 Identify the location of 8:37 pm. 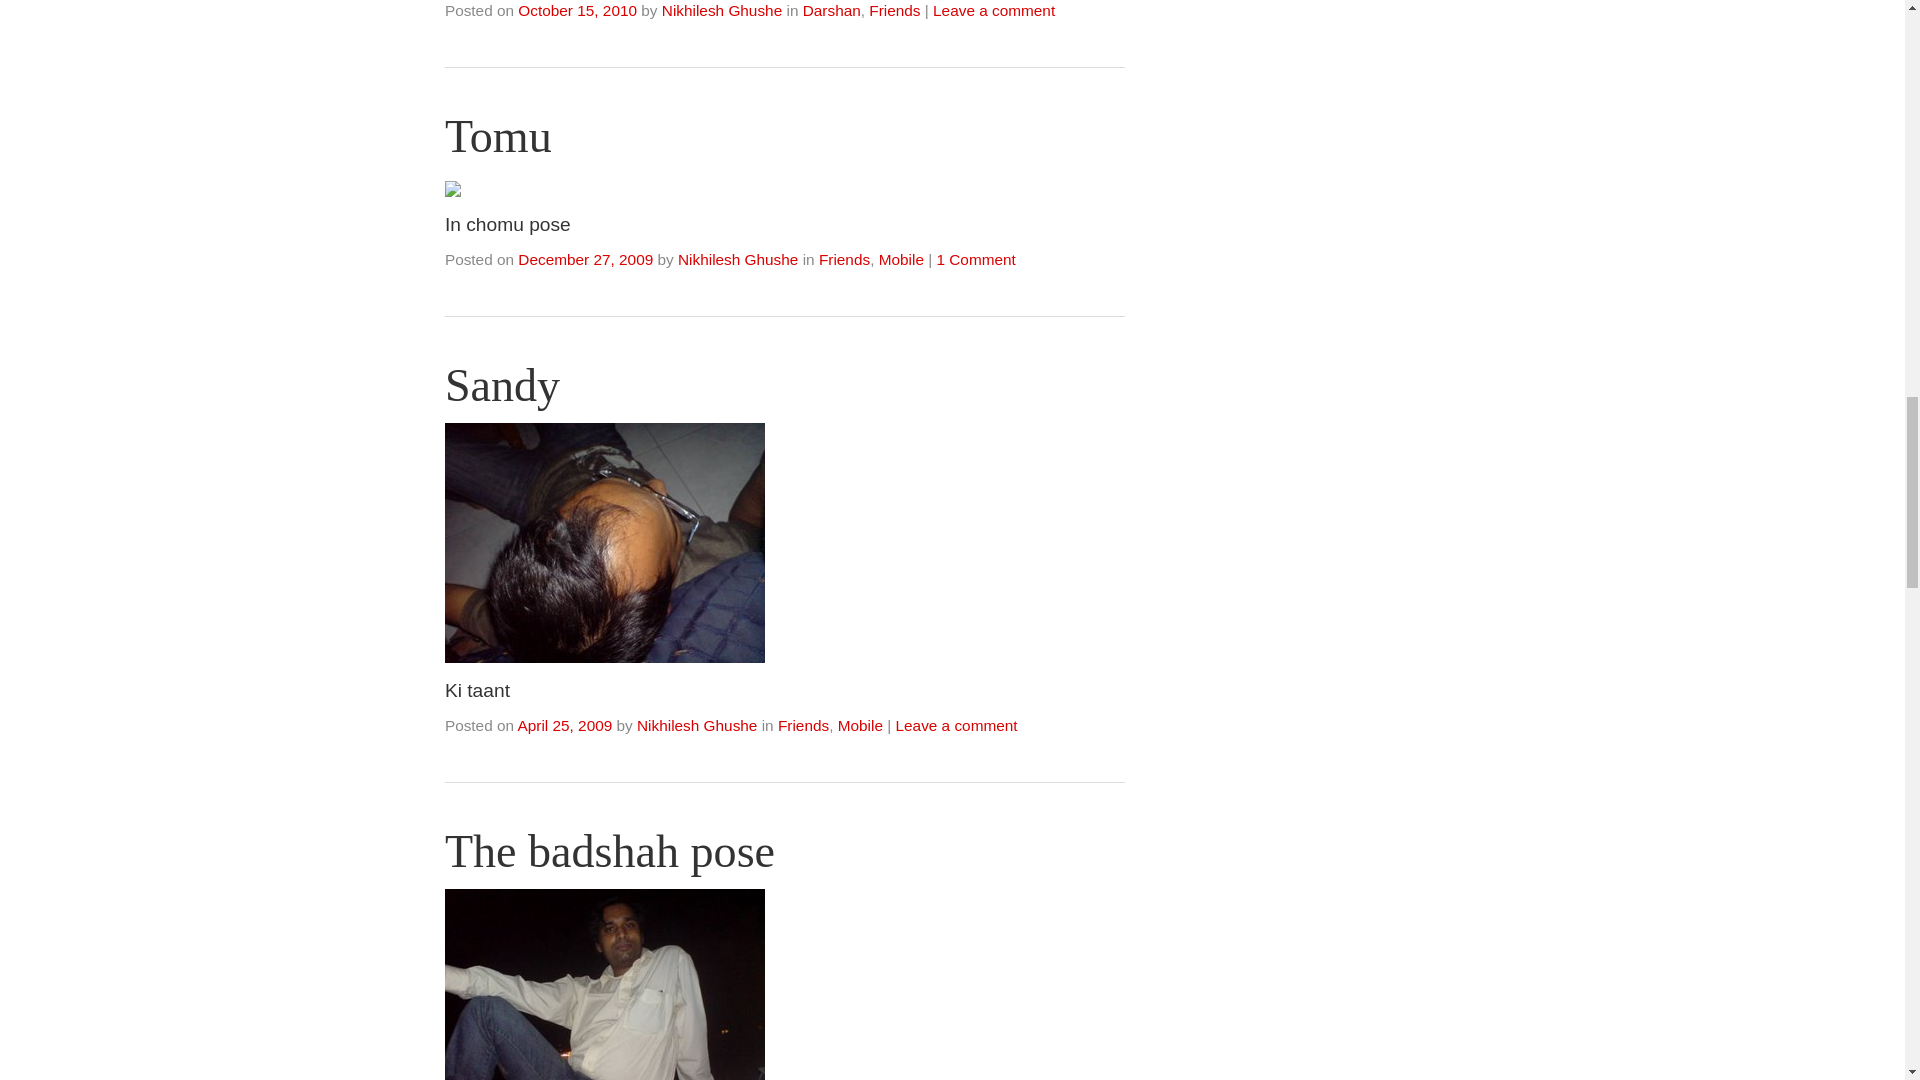
(578, 10).